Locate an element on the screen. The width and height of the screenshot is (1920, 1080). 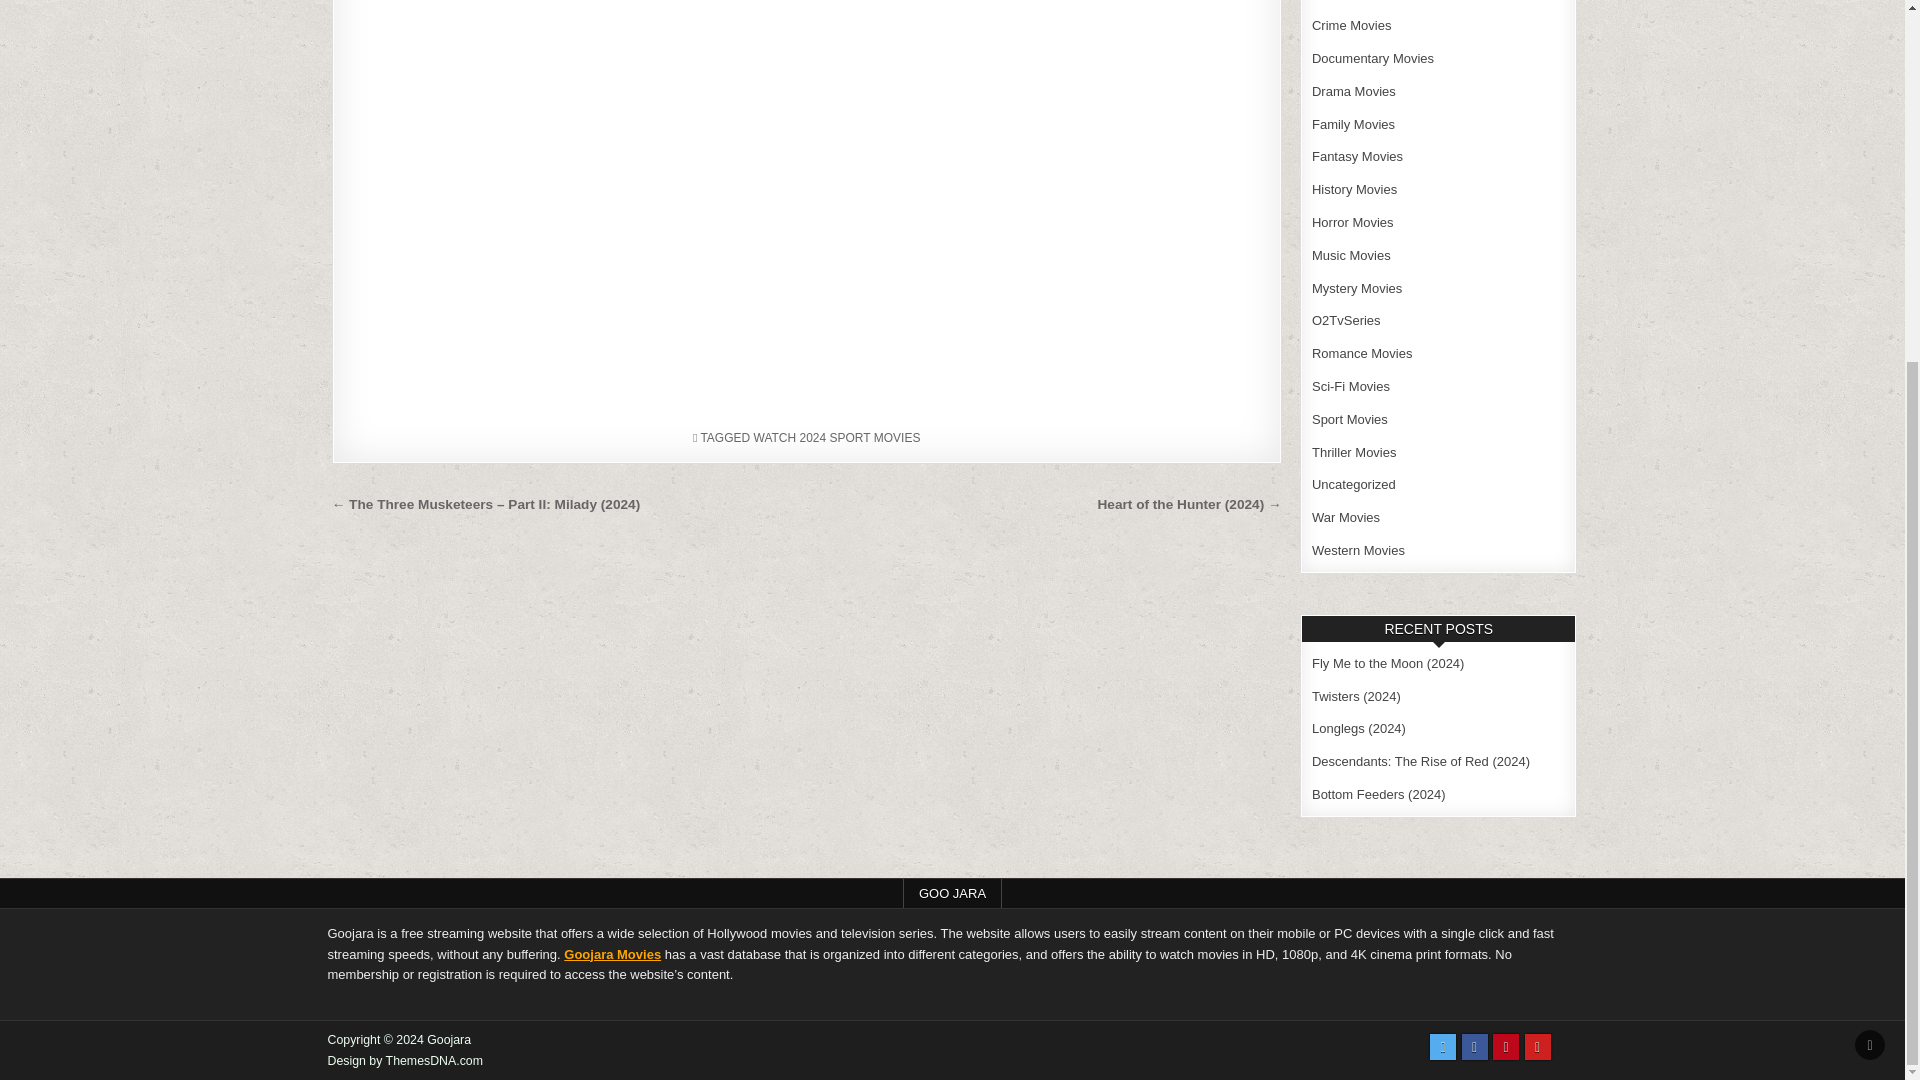
Drama Movies is located at coordinates (1353, 92).